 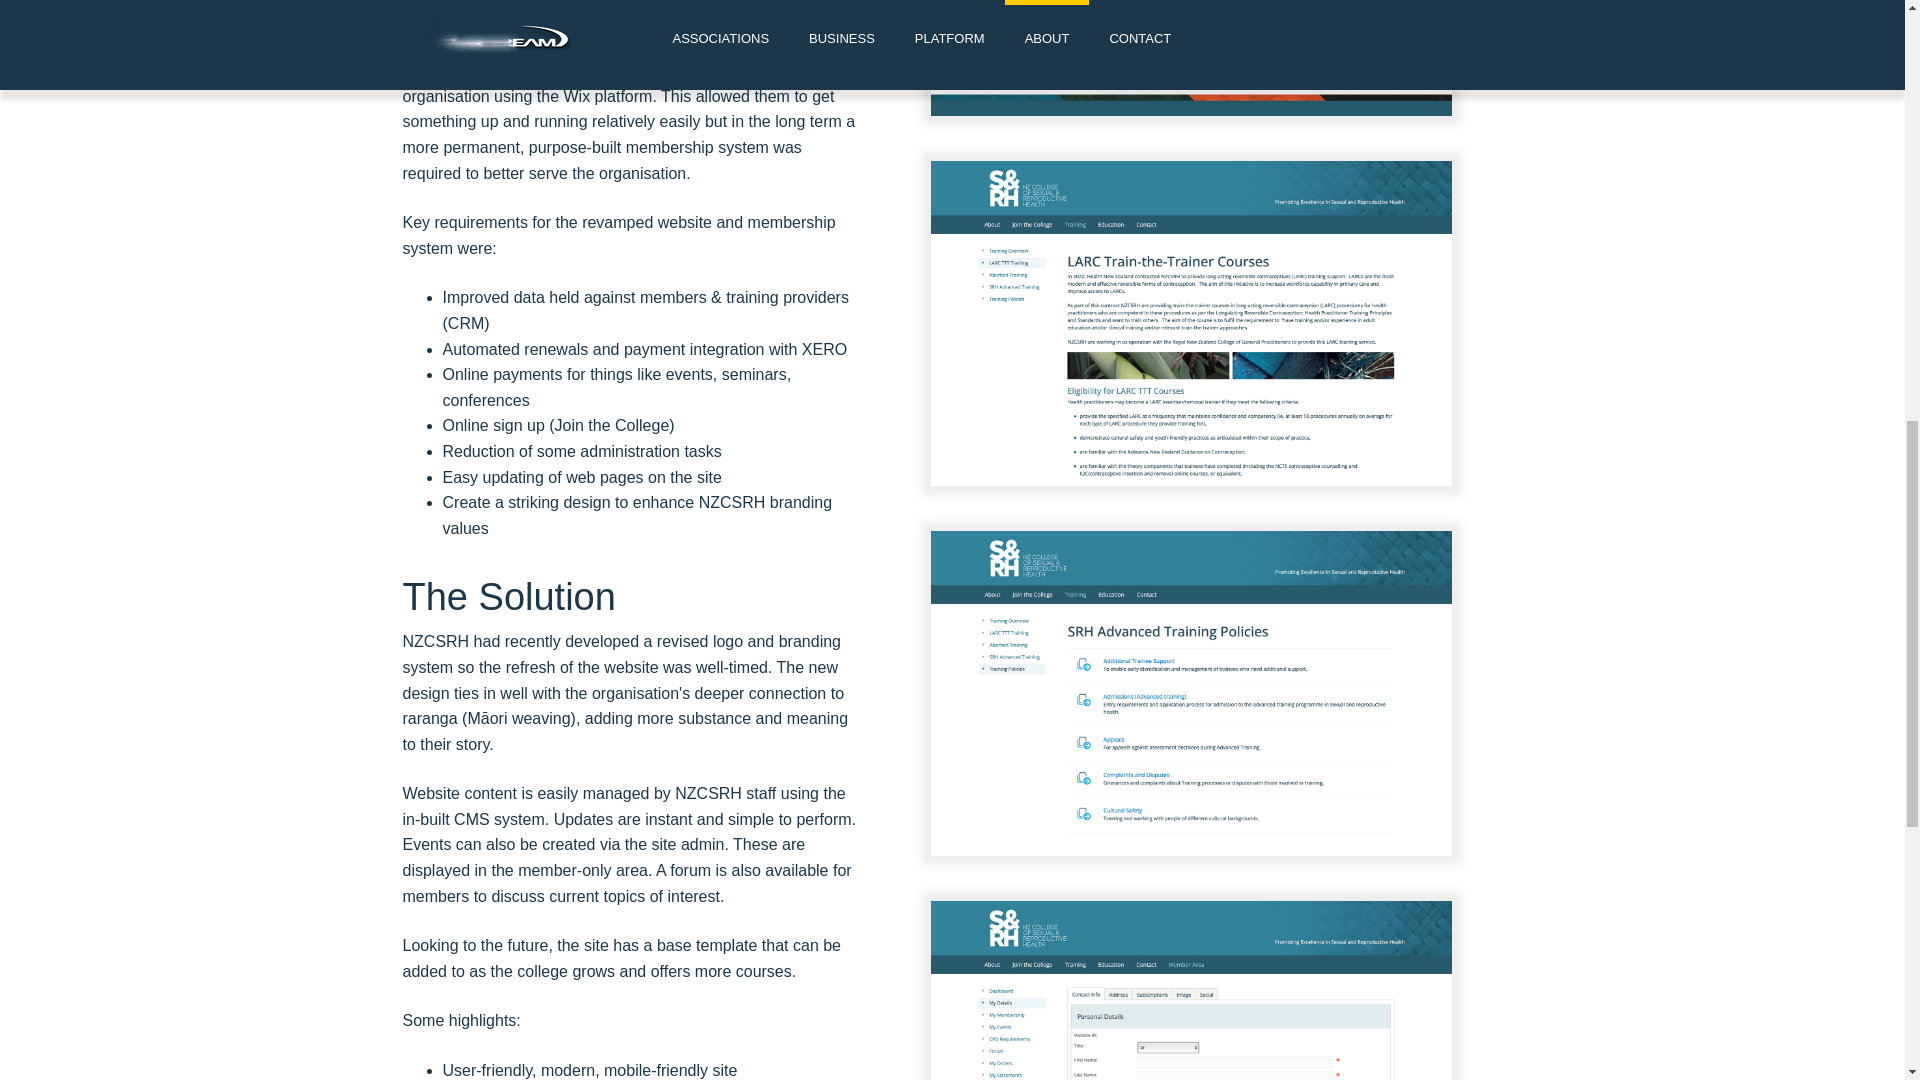 What do you see at coordinates (1191, 58) in the screenshot?
I see `NZCSRH Training` at bounding box center [1191, 58].